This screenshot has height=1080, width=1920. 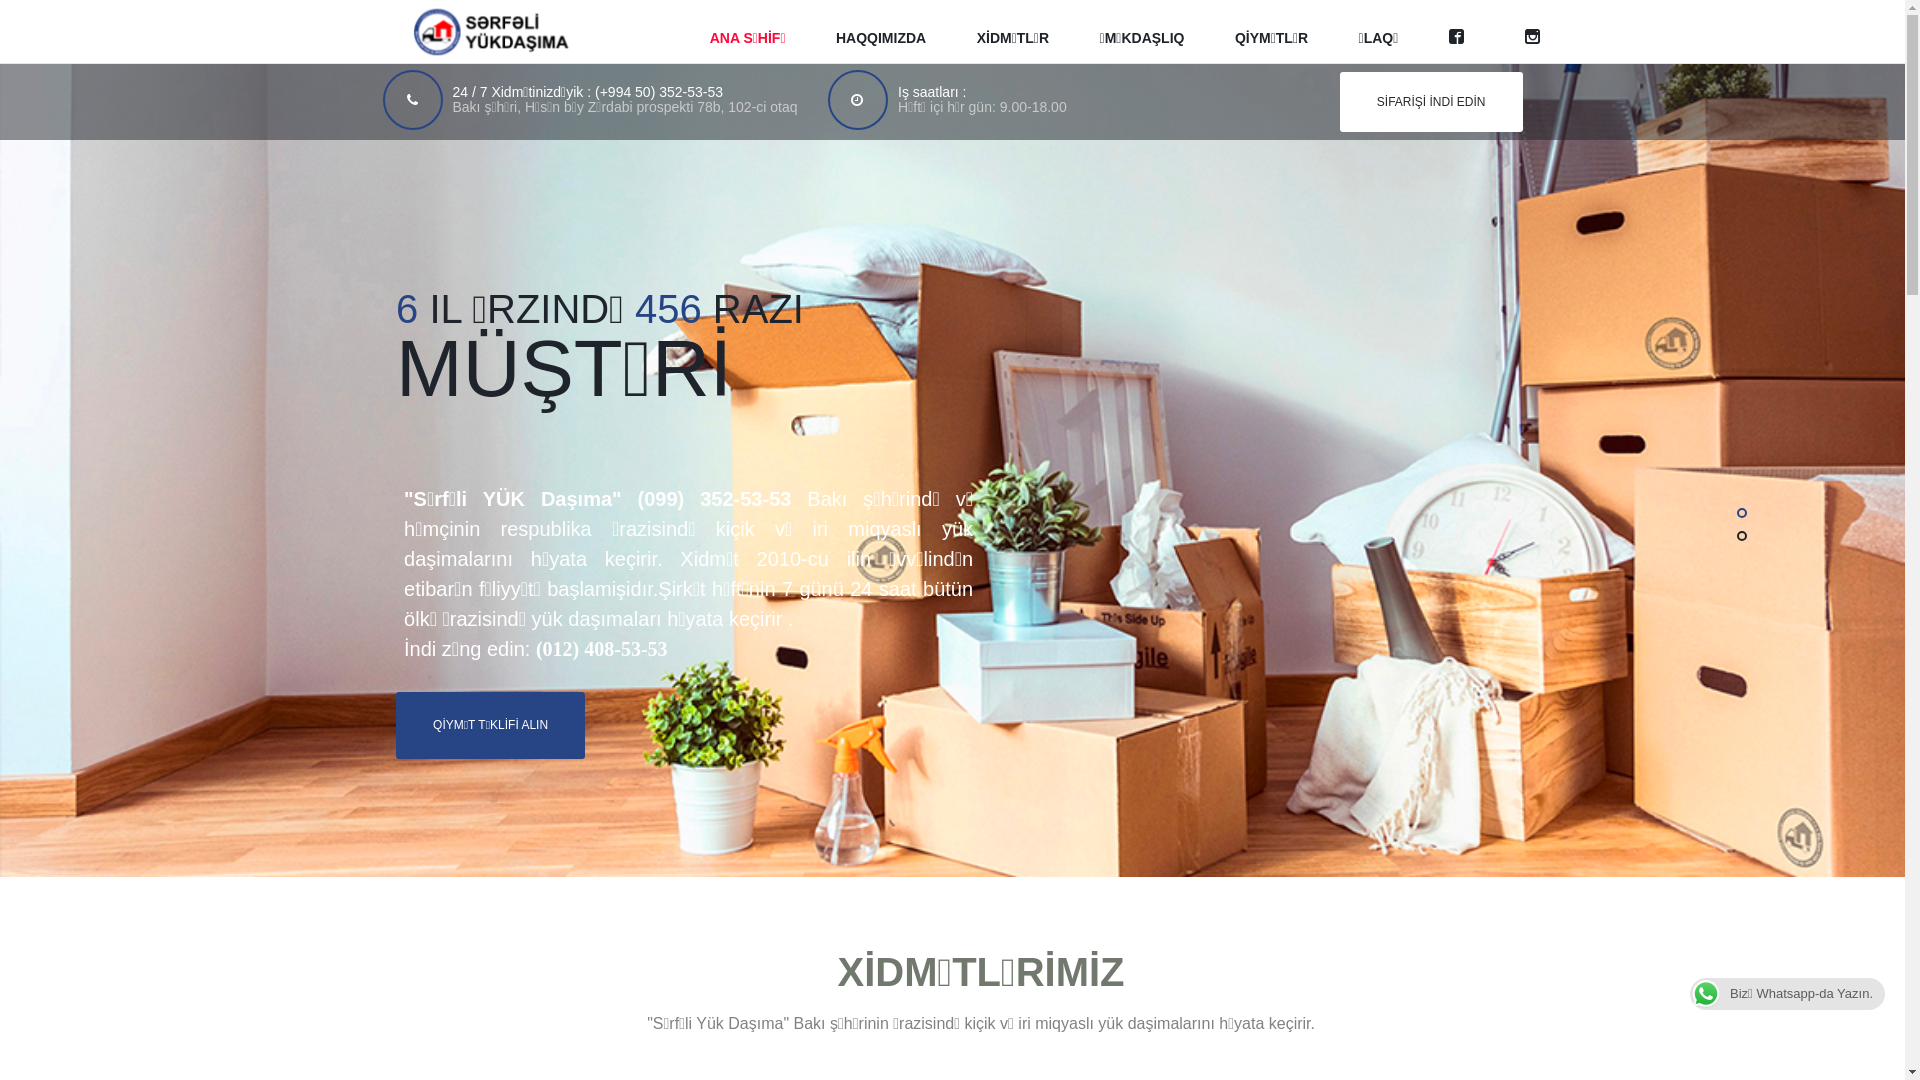 What do you see at coordinates (1462, 32) in the screenshot?
I see ` ` at bounding box center [1462, 32].